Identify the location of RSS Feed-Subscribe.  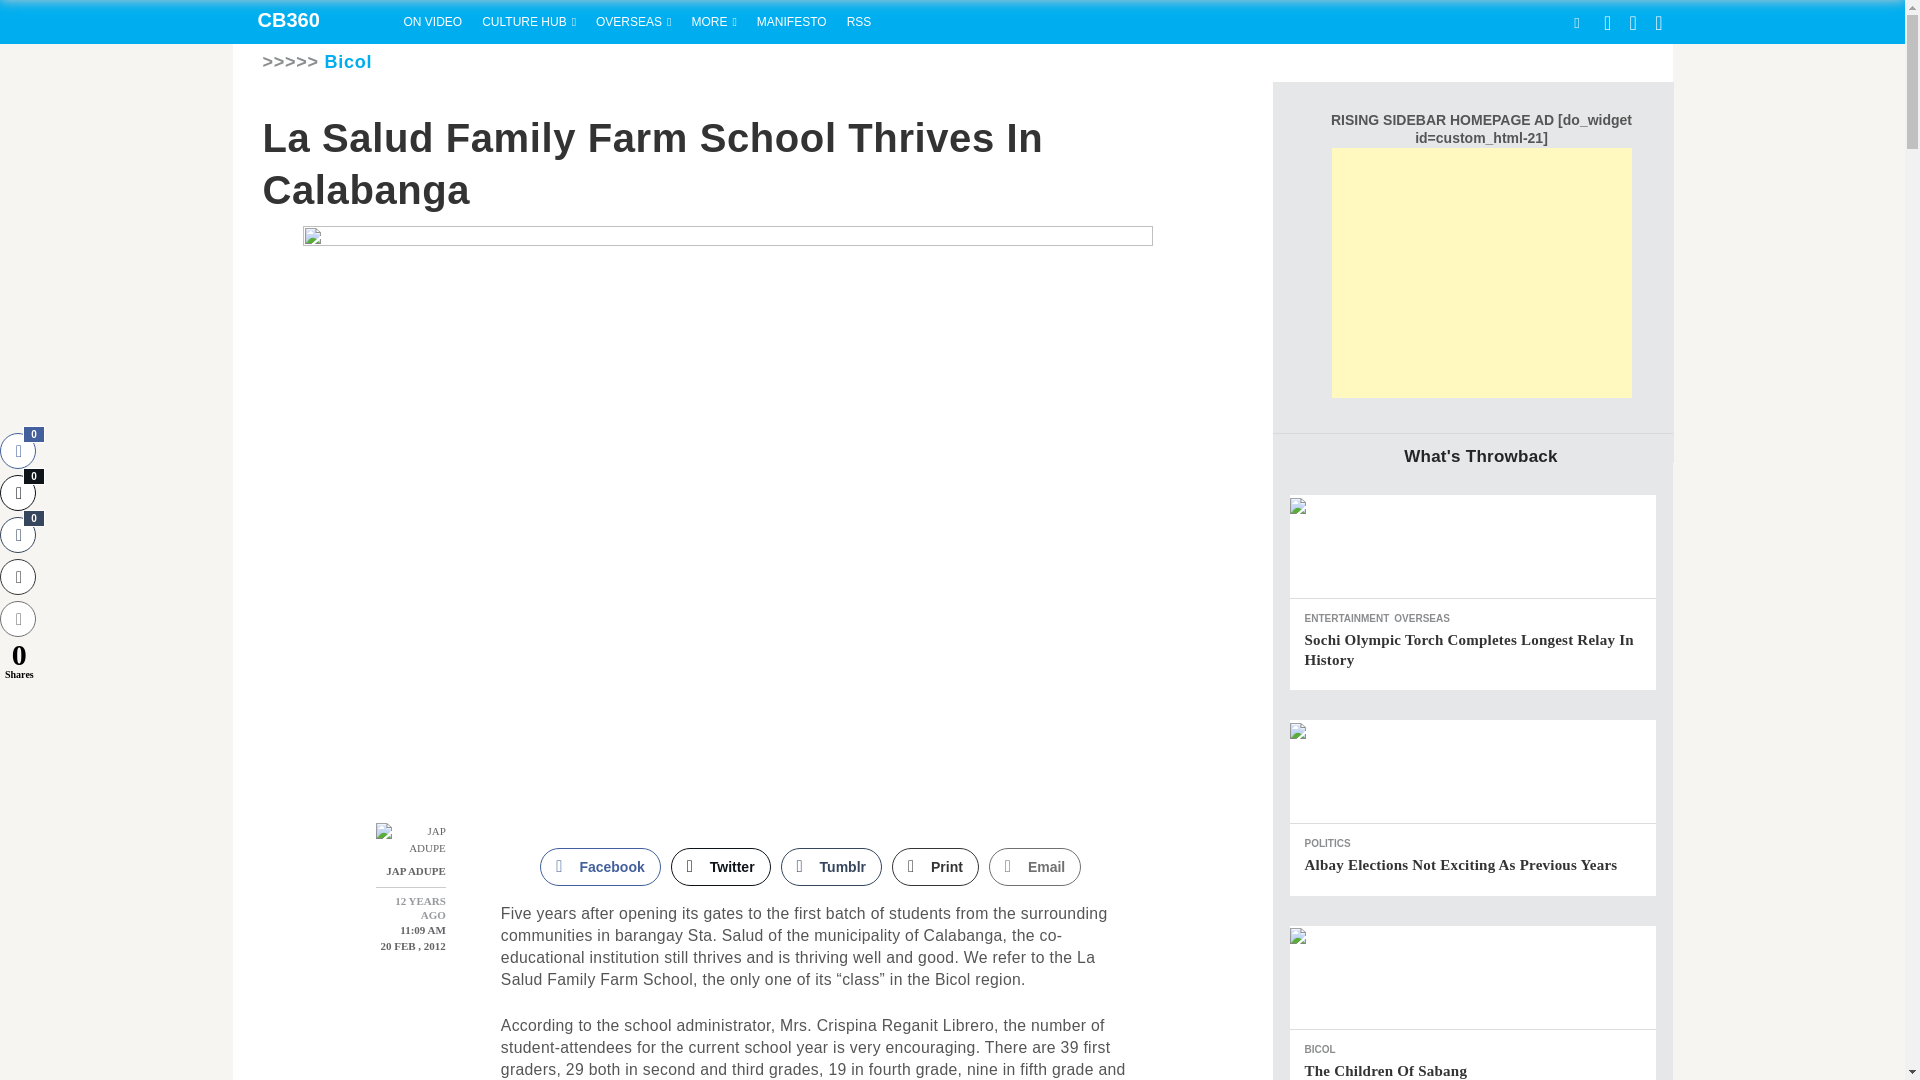
(859, 22).